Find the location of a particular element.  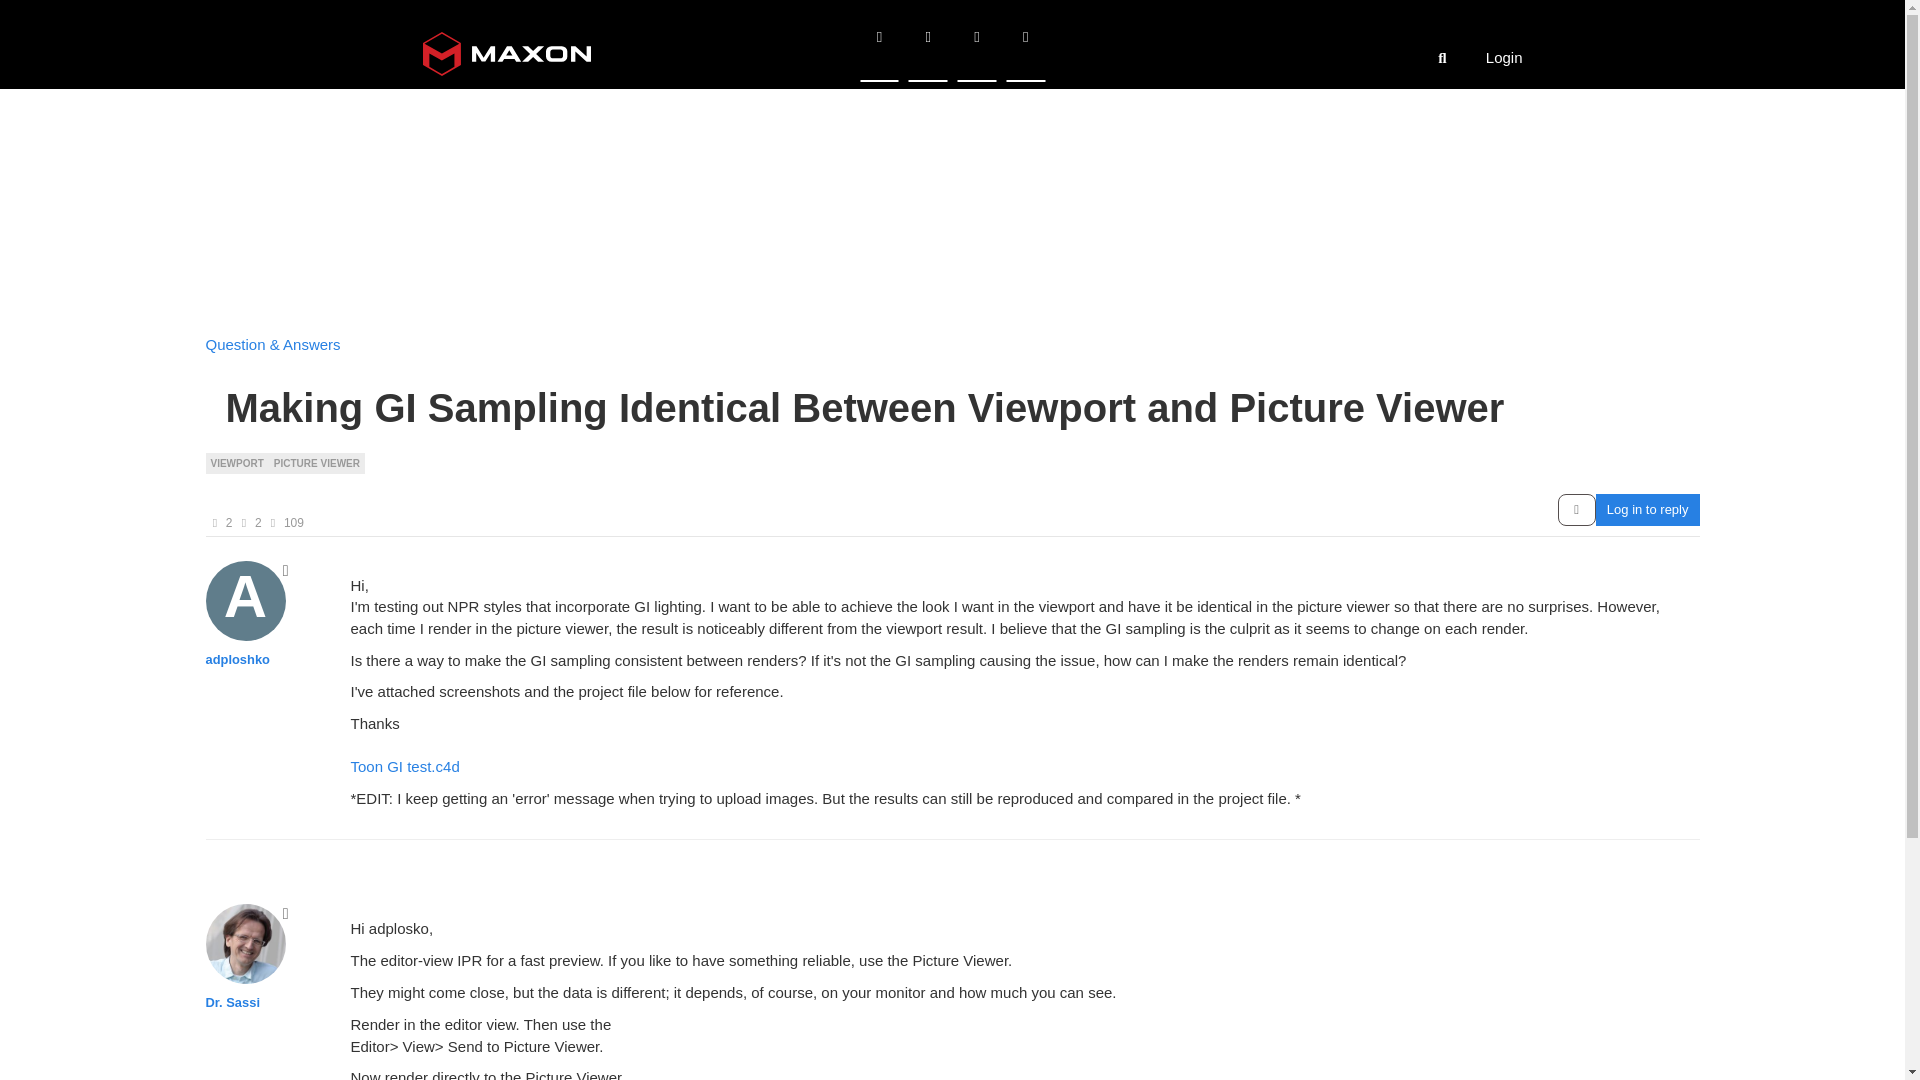

Search is located at coordinates (1442, 56).